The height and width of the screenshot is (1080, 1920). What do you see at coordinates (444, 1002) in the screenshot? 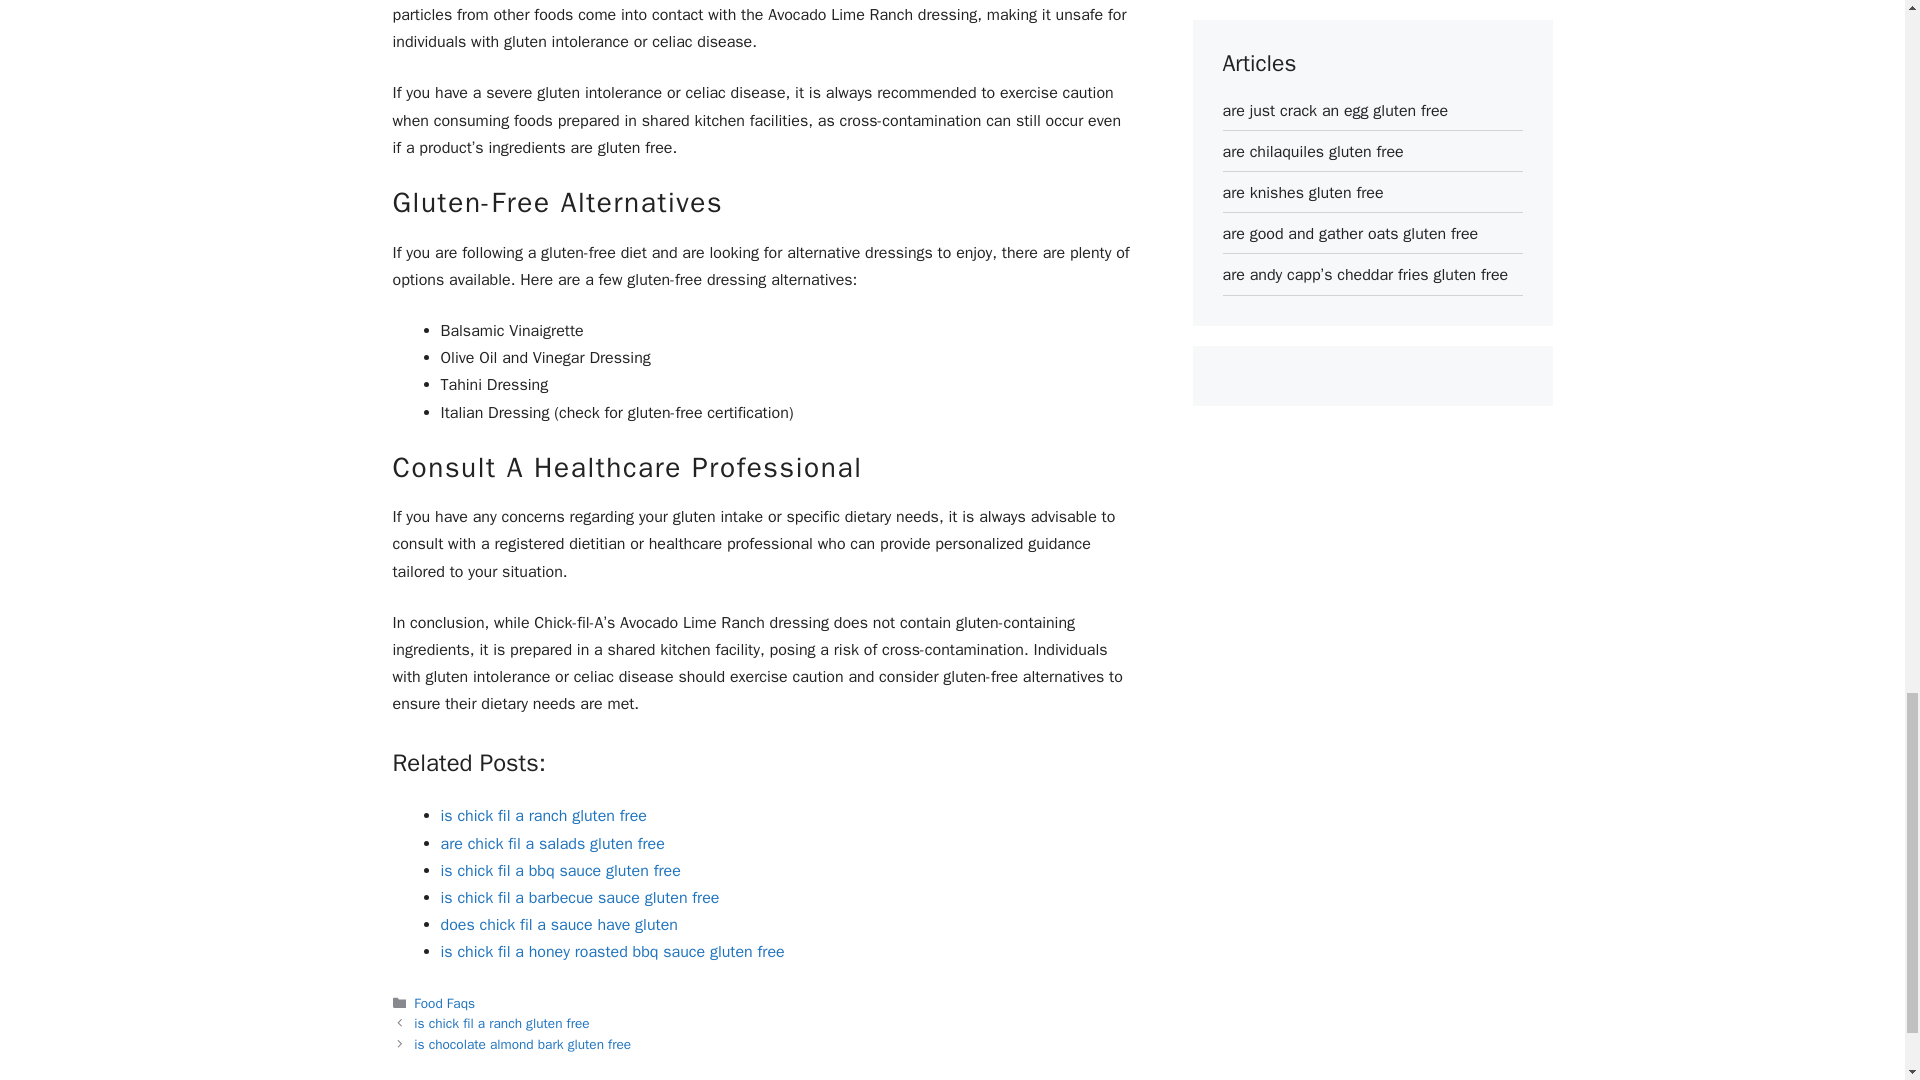
I see `Food Faqs` at bounding box center [444, 1002].